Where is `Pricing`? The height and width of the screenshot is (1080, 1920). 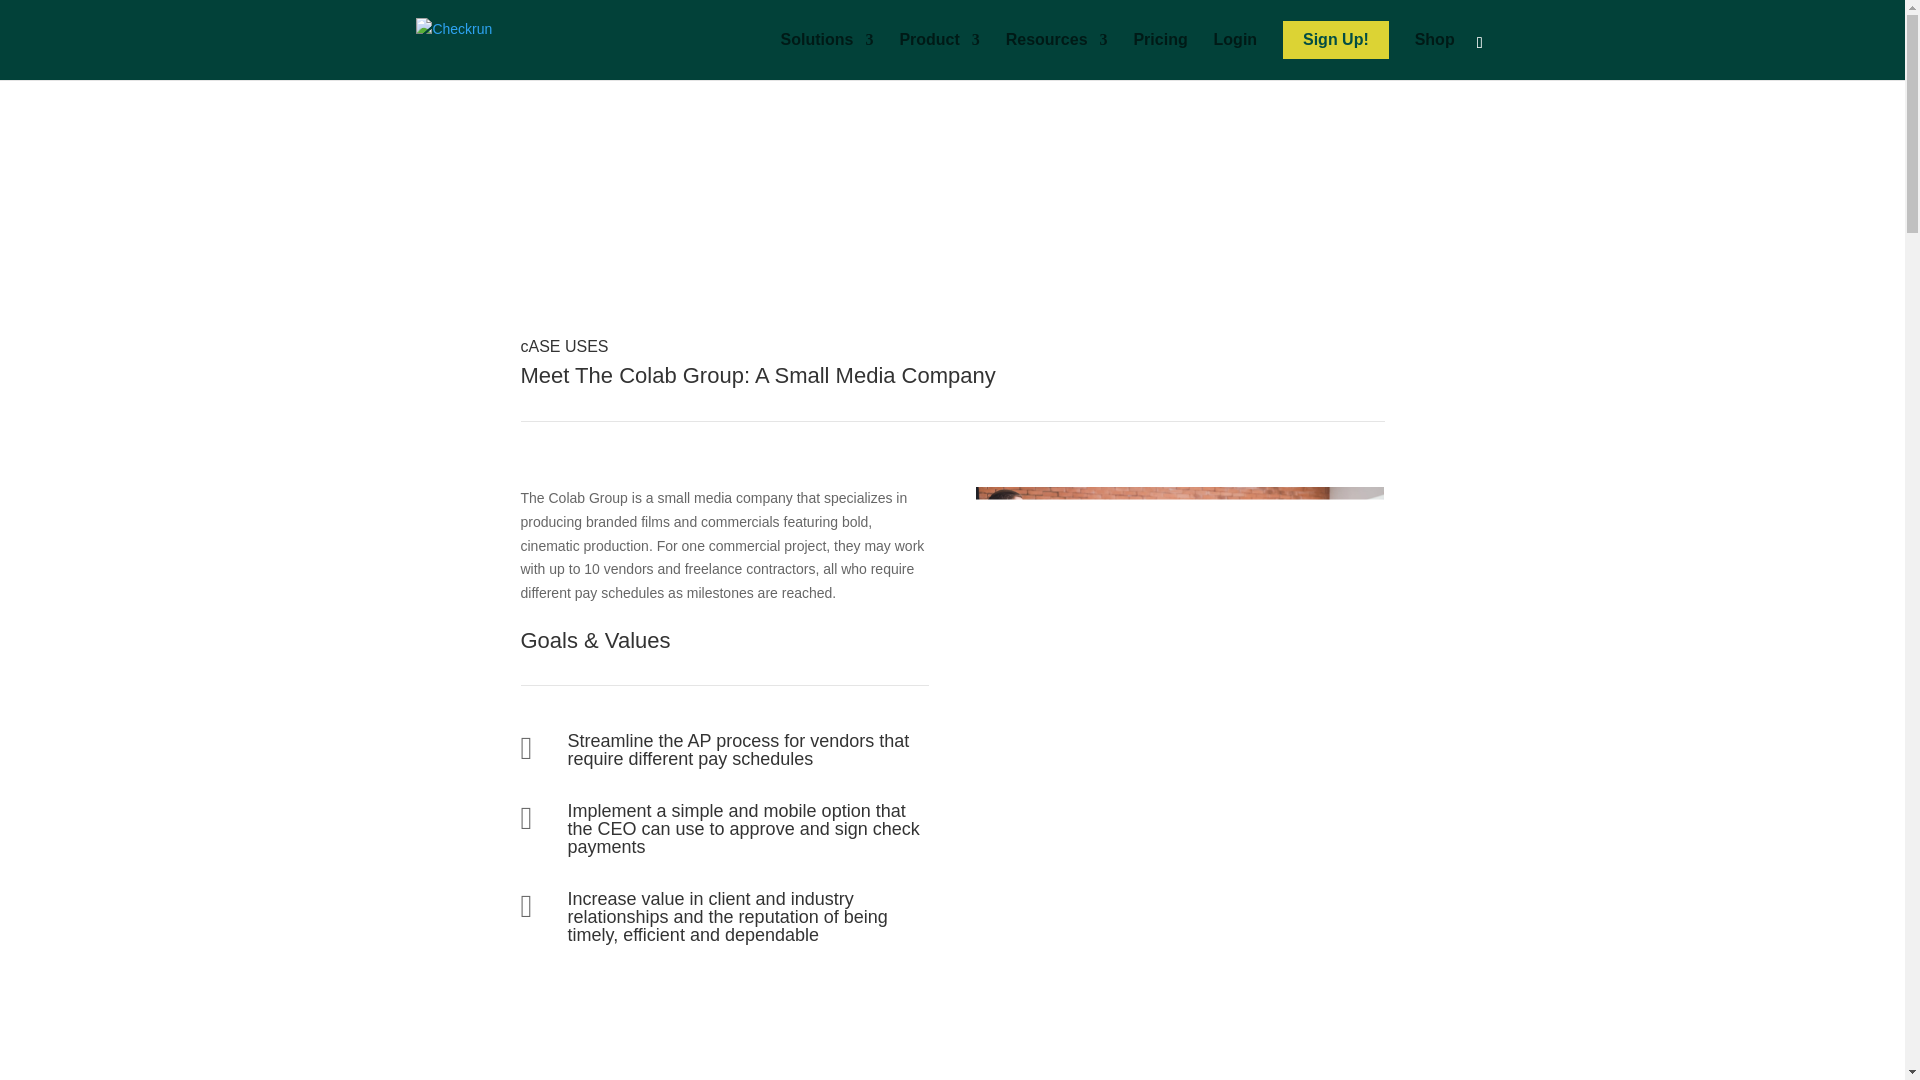
Pricing is located at coordinates (1159, 56).